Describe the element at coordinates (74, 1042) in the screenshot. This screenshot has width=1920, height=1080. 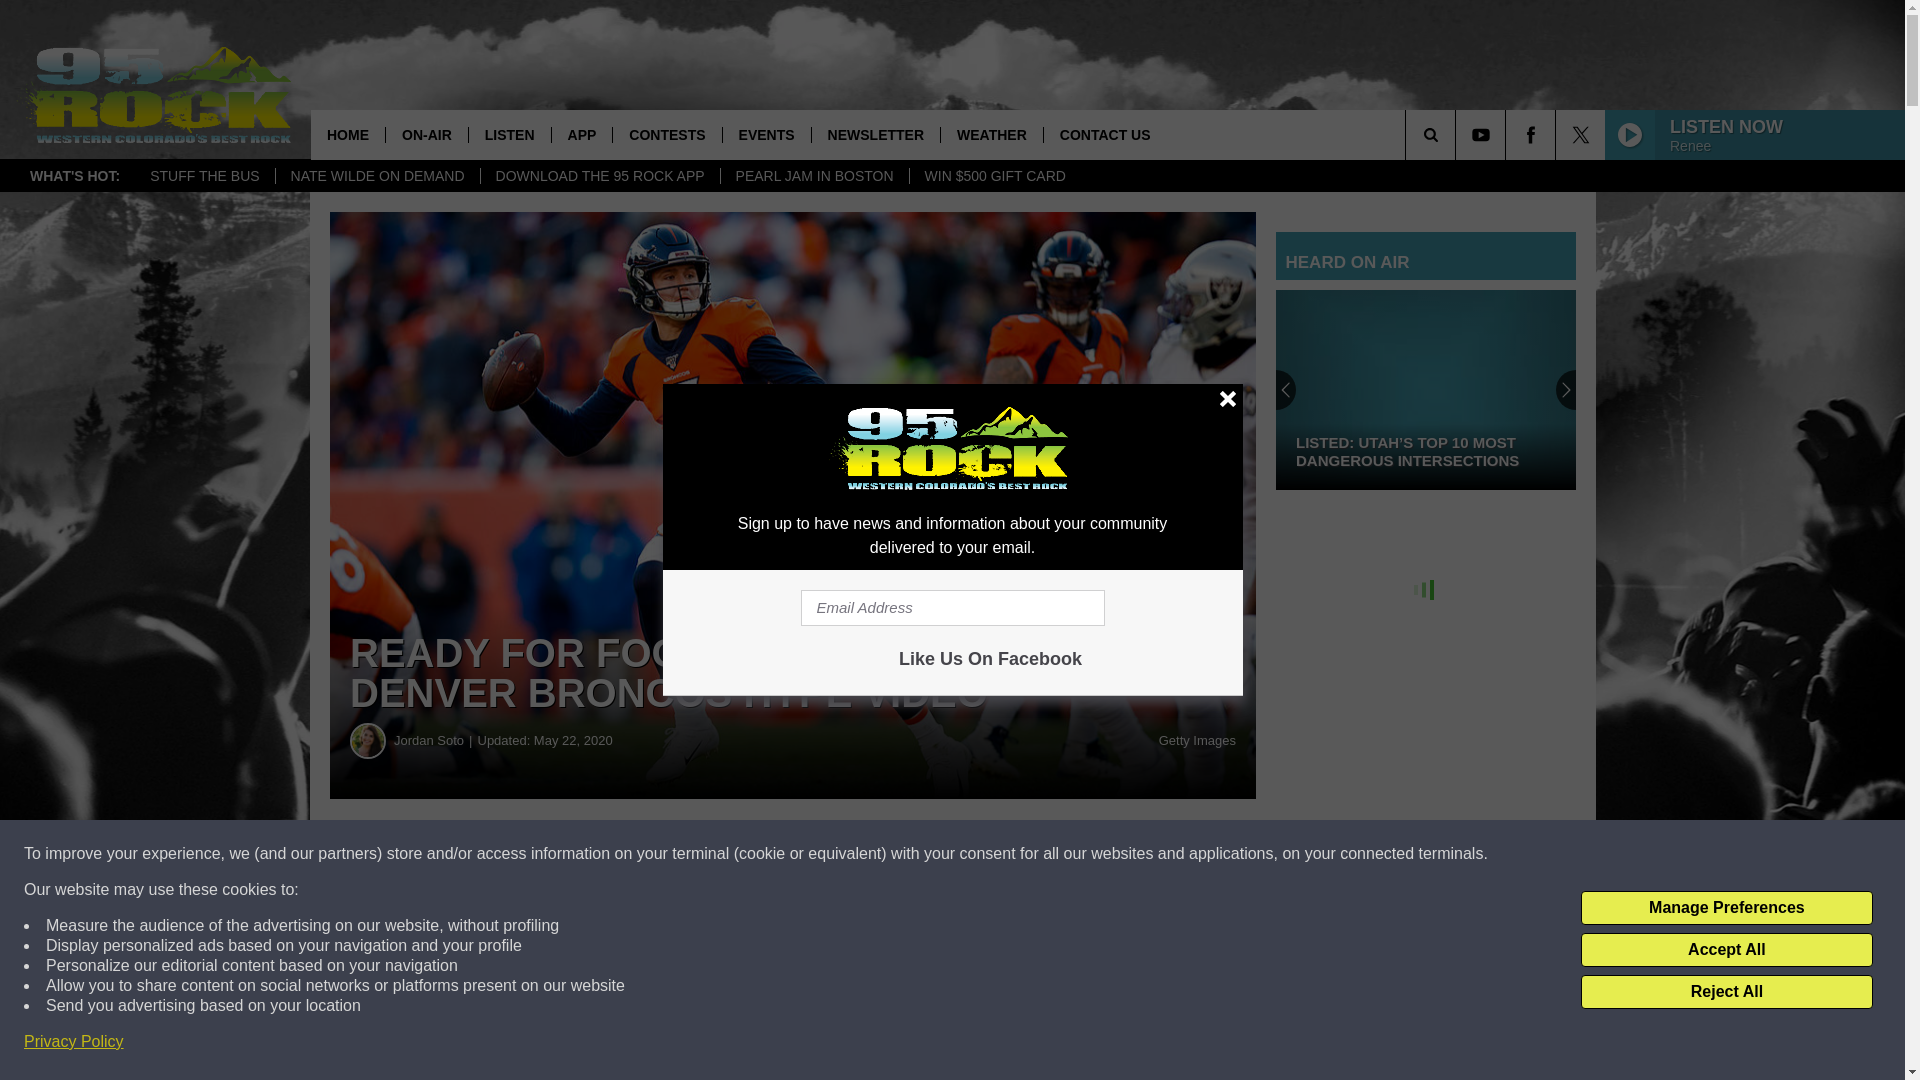
I see `Privacy Policy` at that location.